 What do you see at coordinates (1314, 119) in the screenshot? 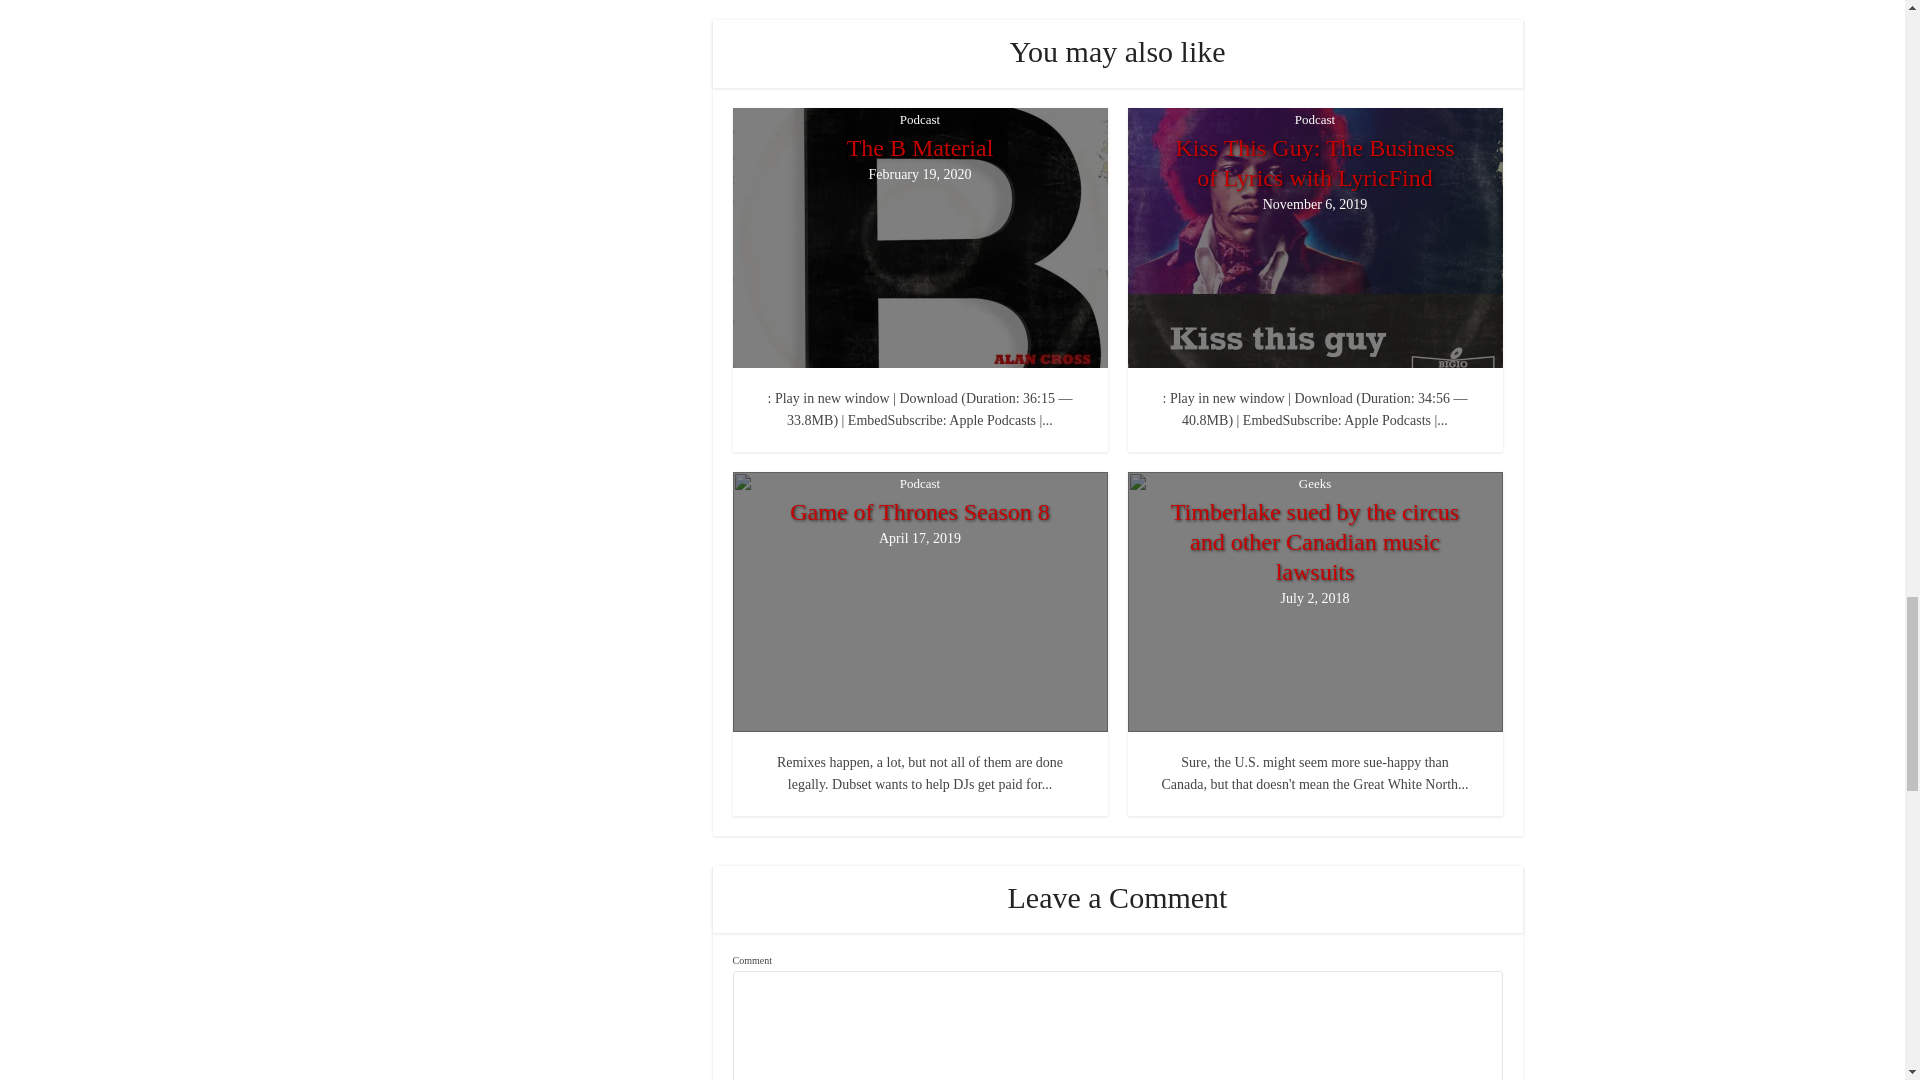
I see `Podcast` at bounding box center [1314, 119].